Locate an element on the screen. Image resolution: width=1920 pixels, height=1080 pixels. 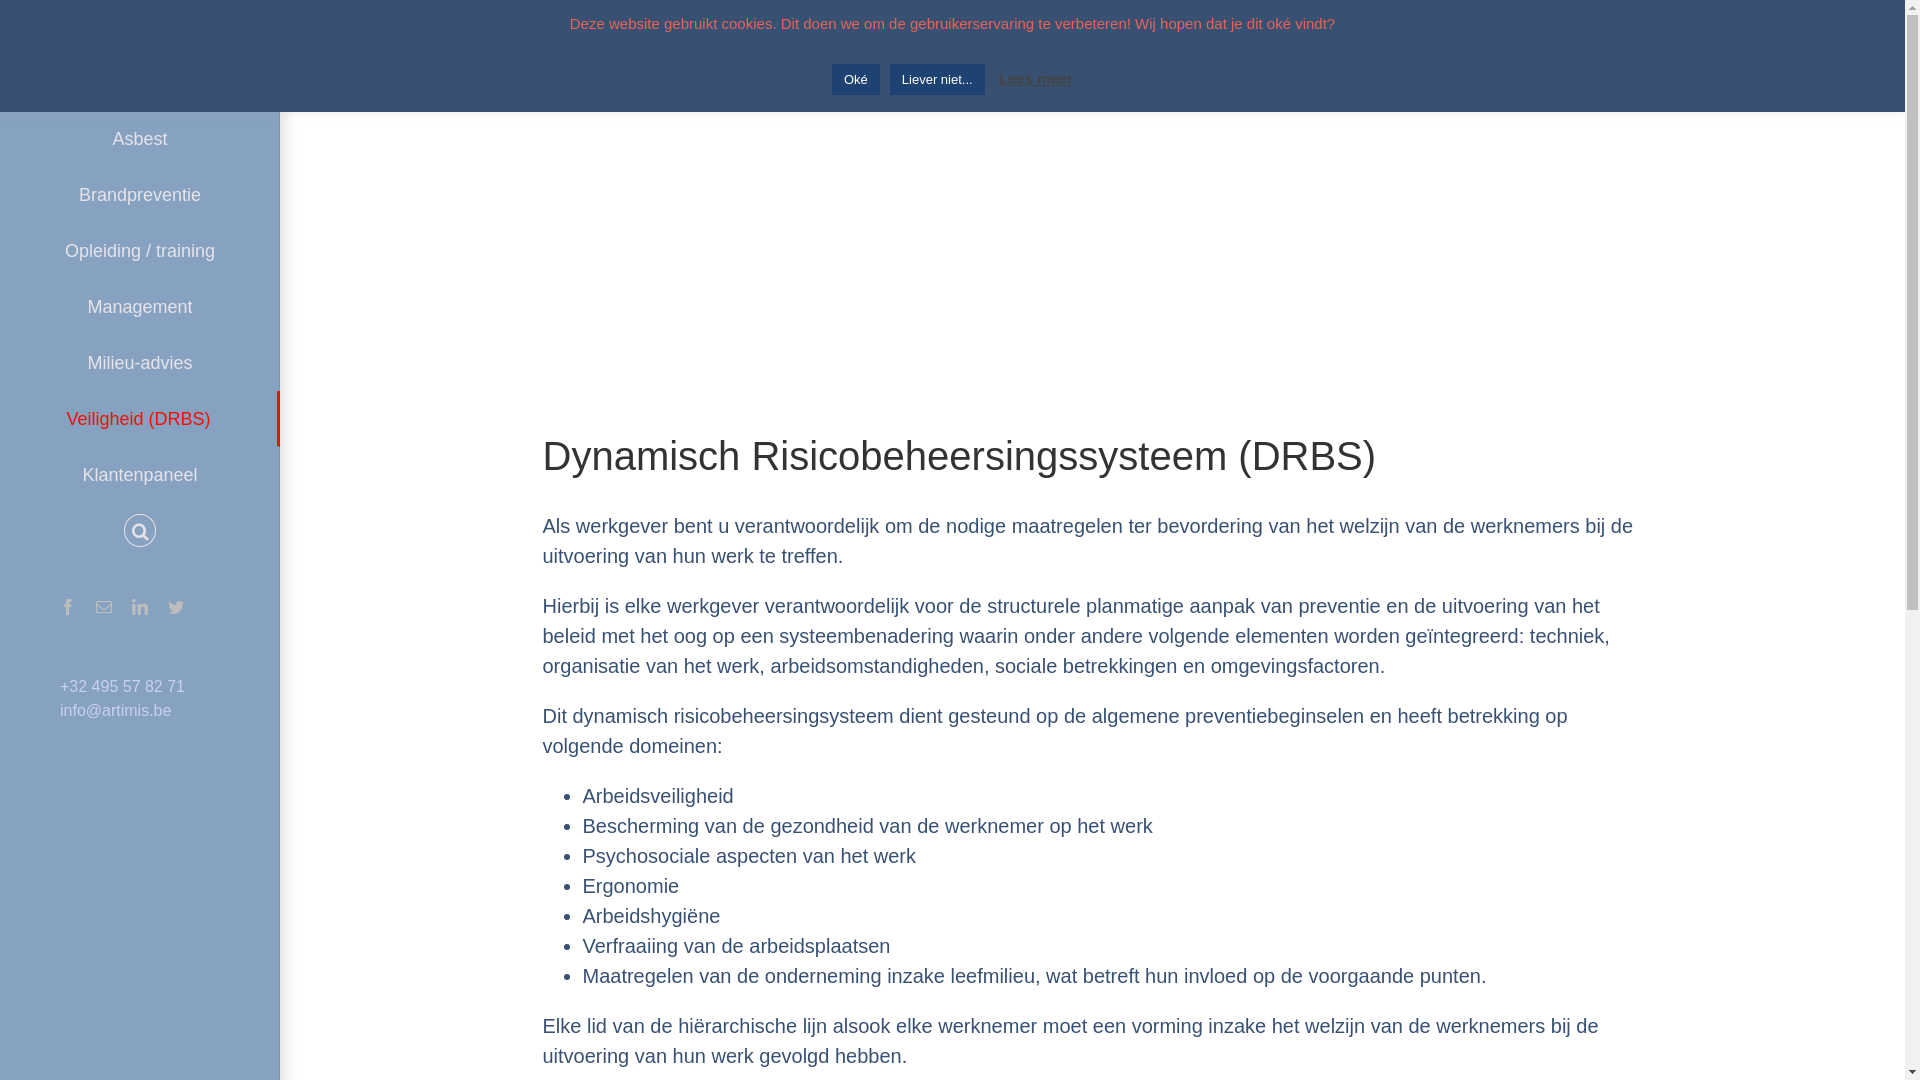
Twitter is located at coordinates (176, 607).